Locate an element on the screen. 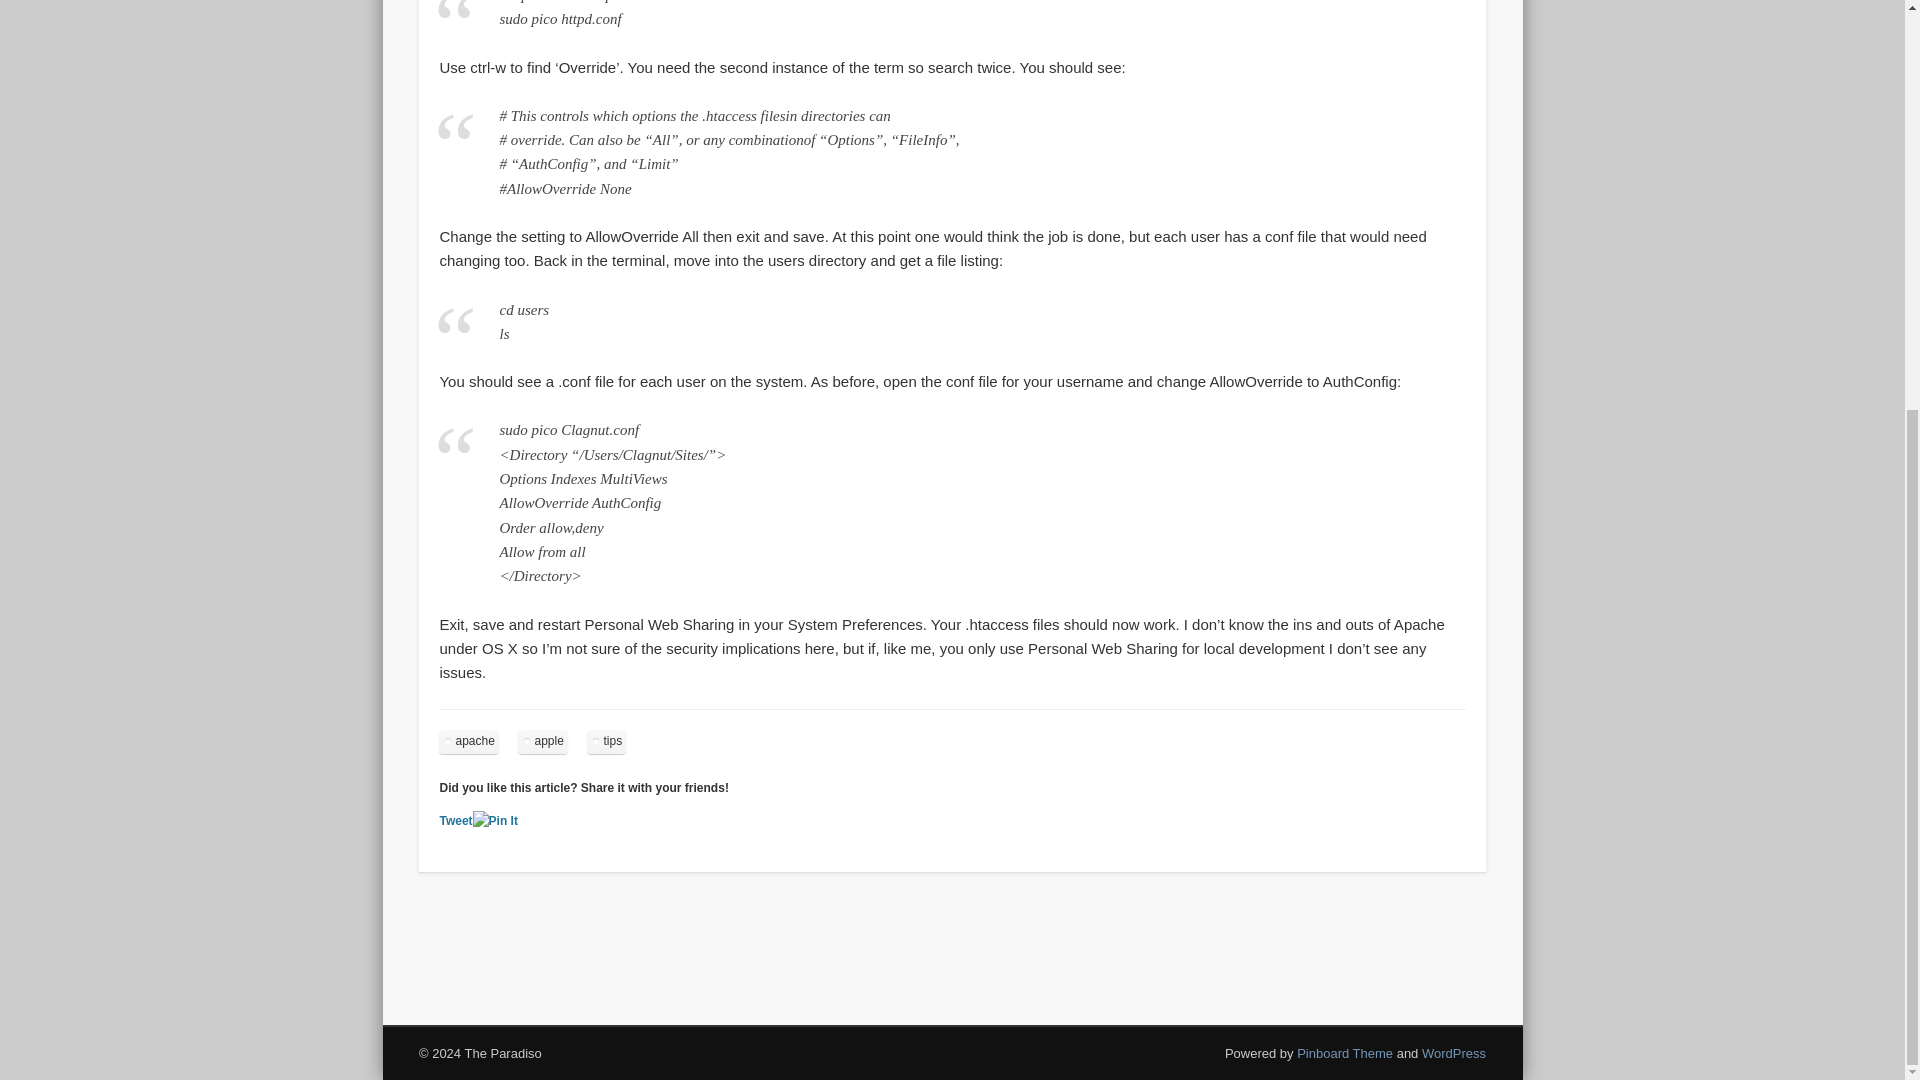  apple is located at coordinates (542, 741).